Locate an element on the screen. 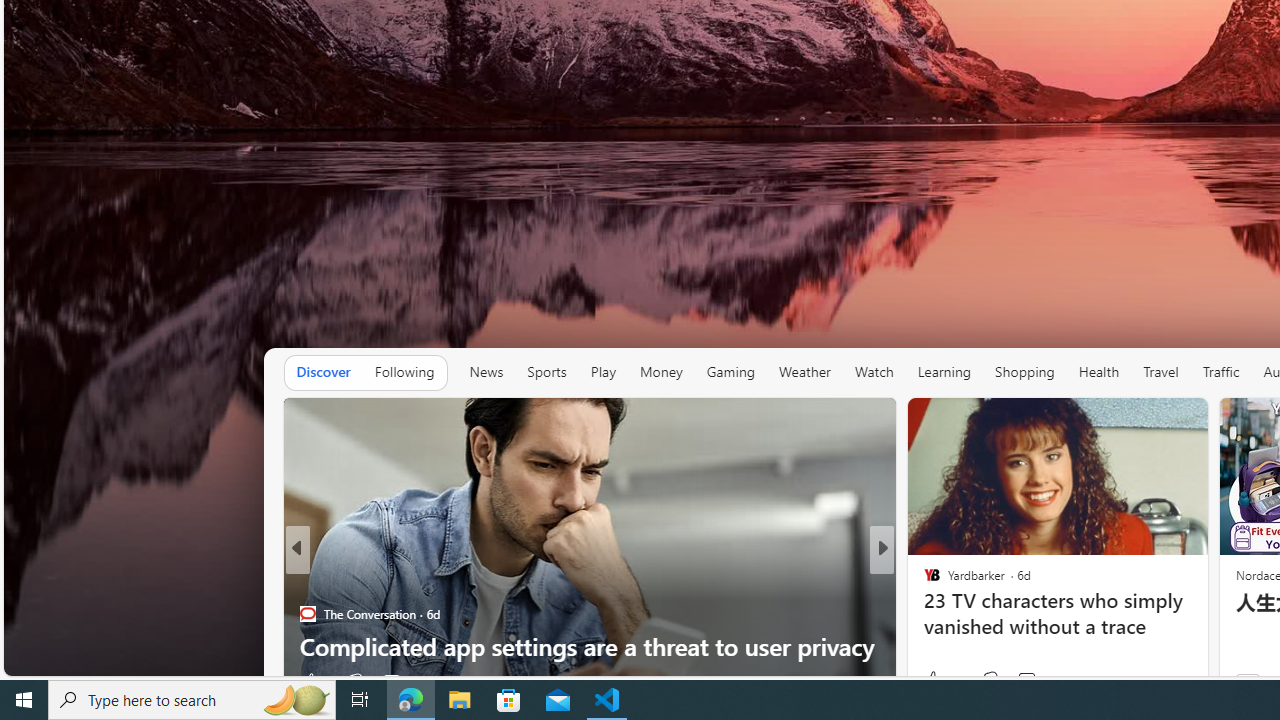 This screenshot has height=720, width=1280. Complicated app settings are a threat to user privacy is located at coordinates (590, 646).